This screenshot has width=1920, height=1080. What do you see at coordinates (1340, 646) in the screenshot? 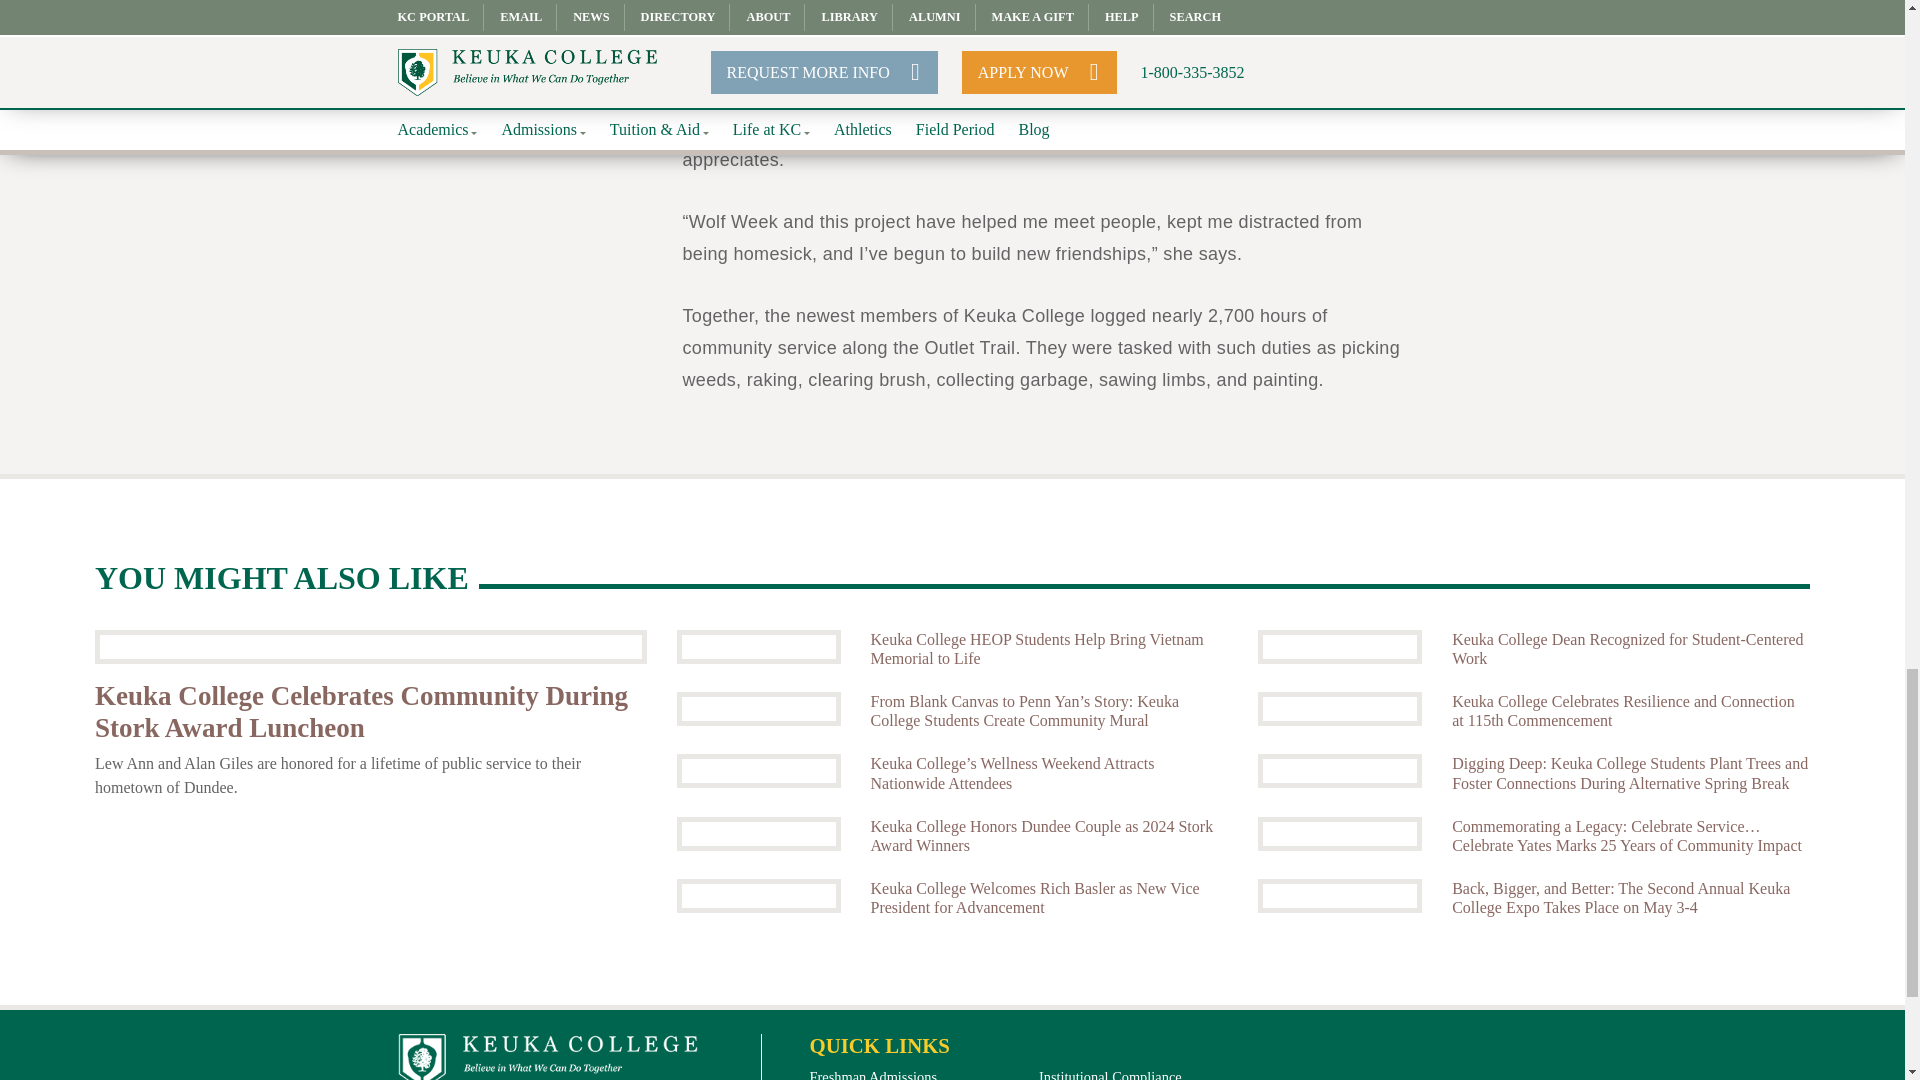
I see `Keuka College Dean Recognized for Student-Centered Work` at bounding box center [1340, 646].